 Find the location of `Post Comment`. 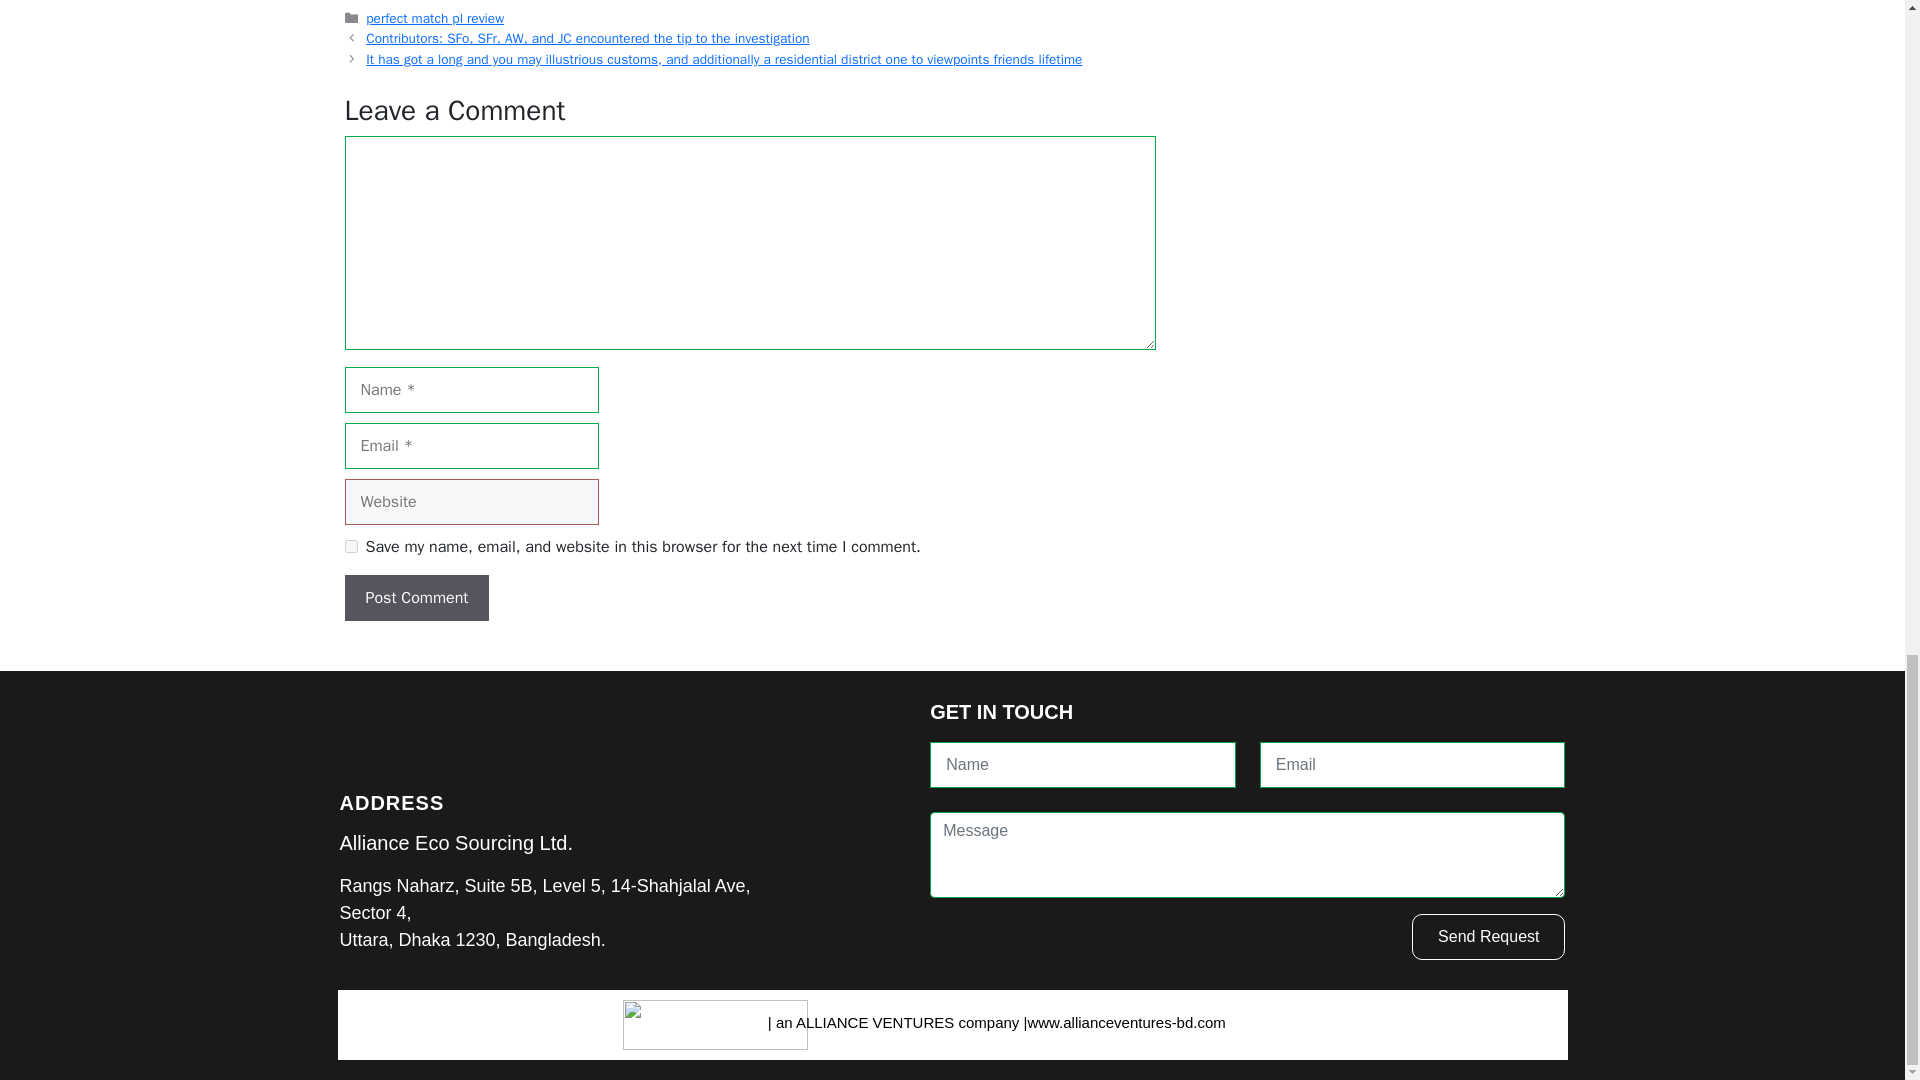

Post Comment is located at coordinates (416, 598).